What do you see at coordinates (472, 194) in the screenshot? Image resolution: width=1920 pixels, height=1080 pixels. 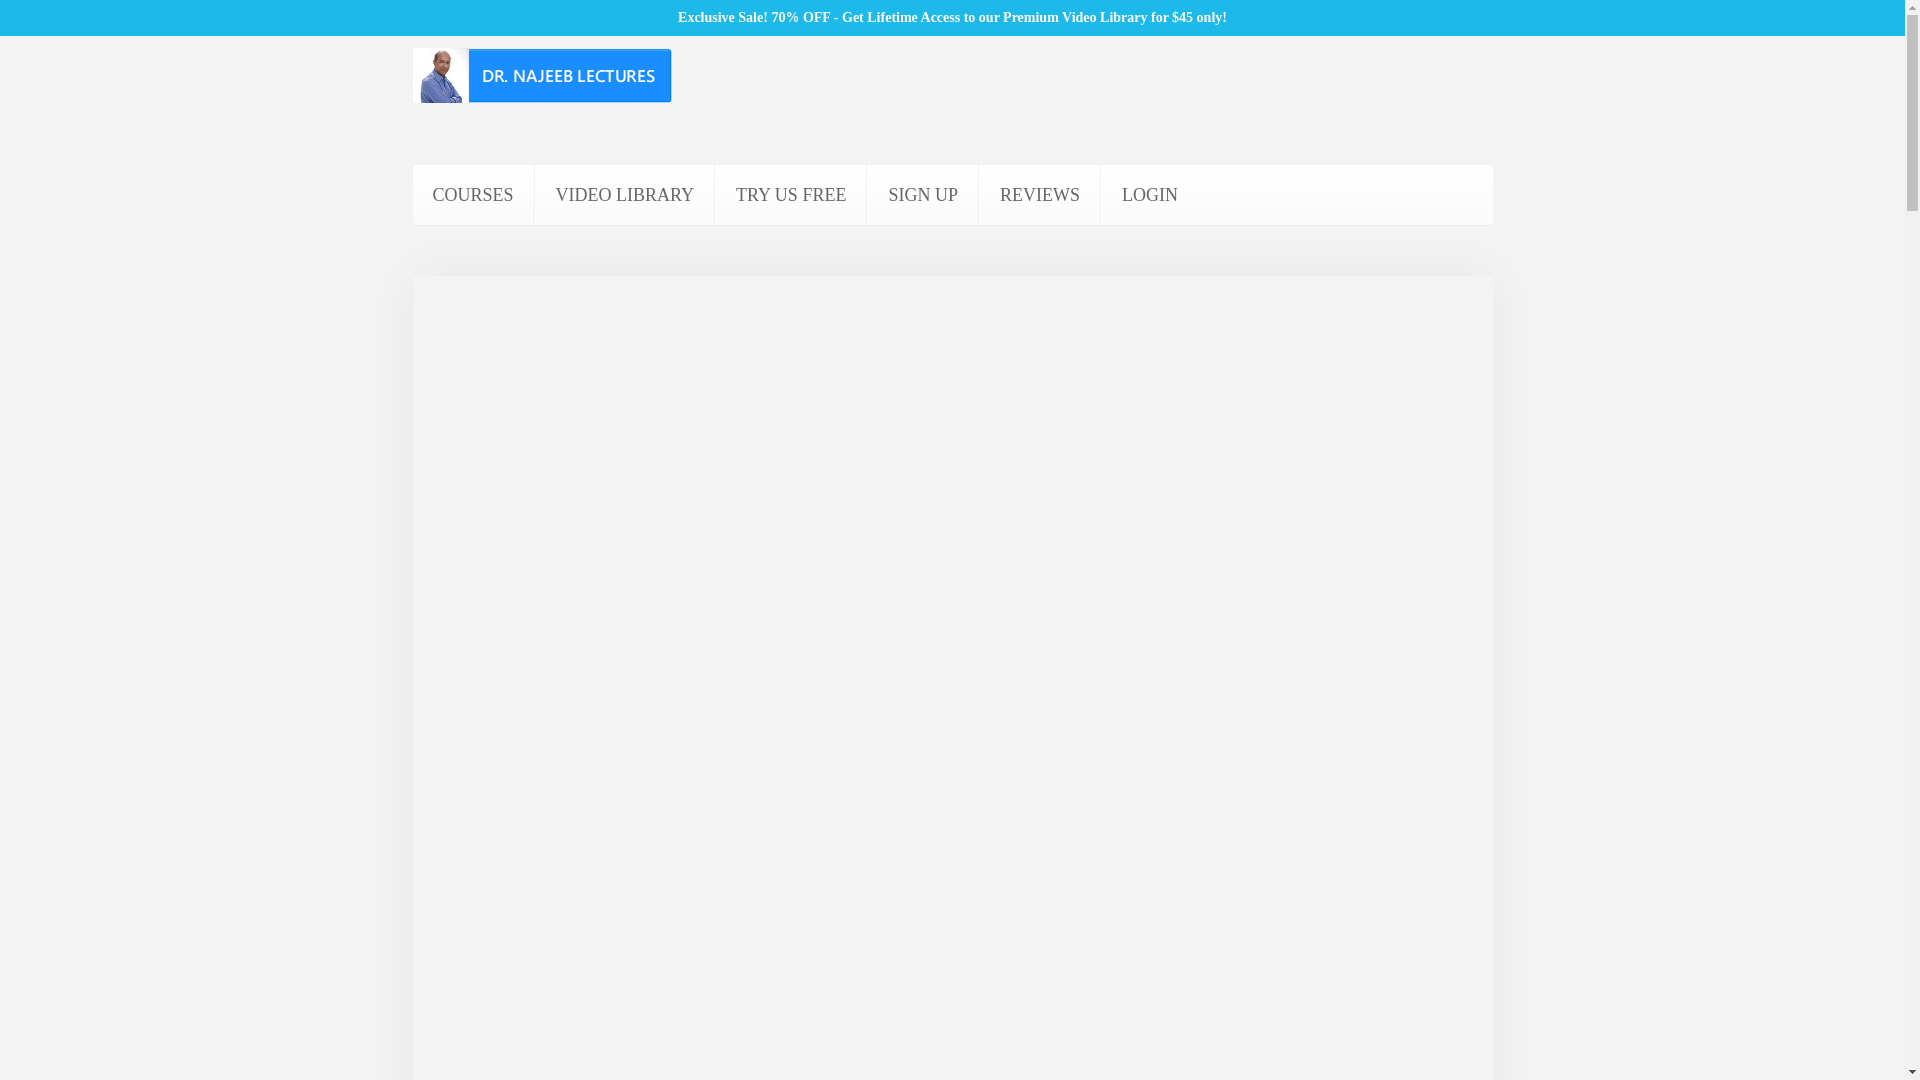 I see `COURSES` at bounding box center [472, 194].